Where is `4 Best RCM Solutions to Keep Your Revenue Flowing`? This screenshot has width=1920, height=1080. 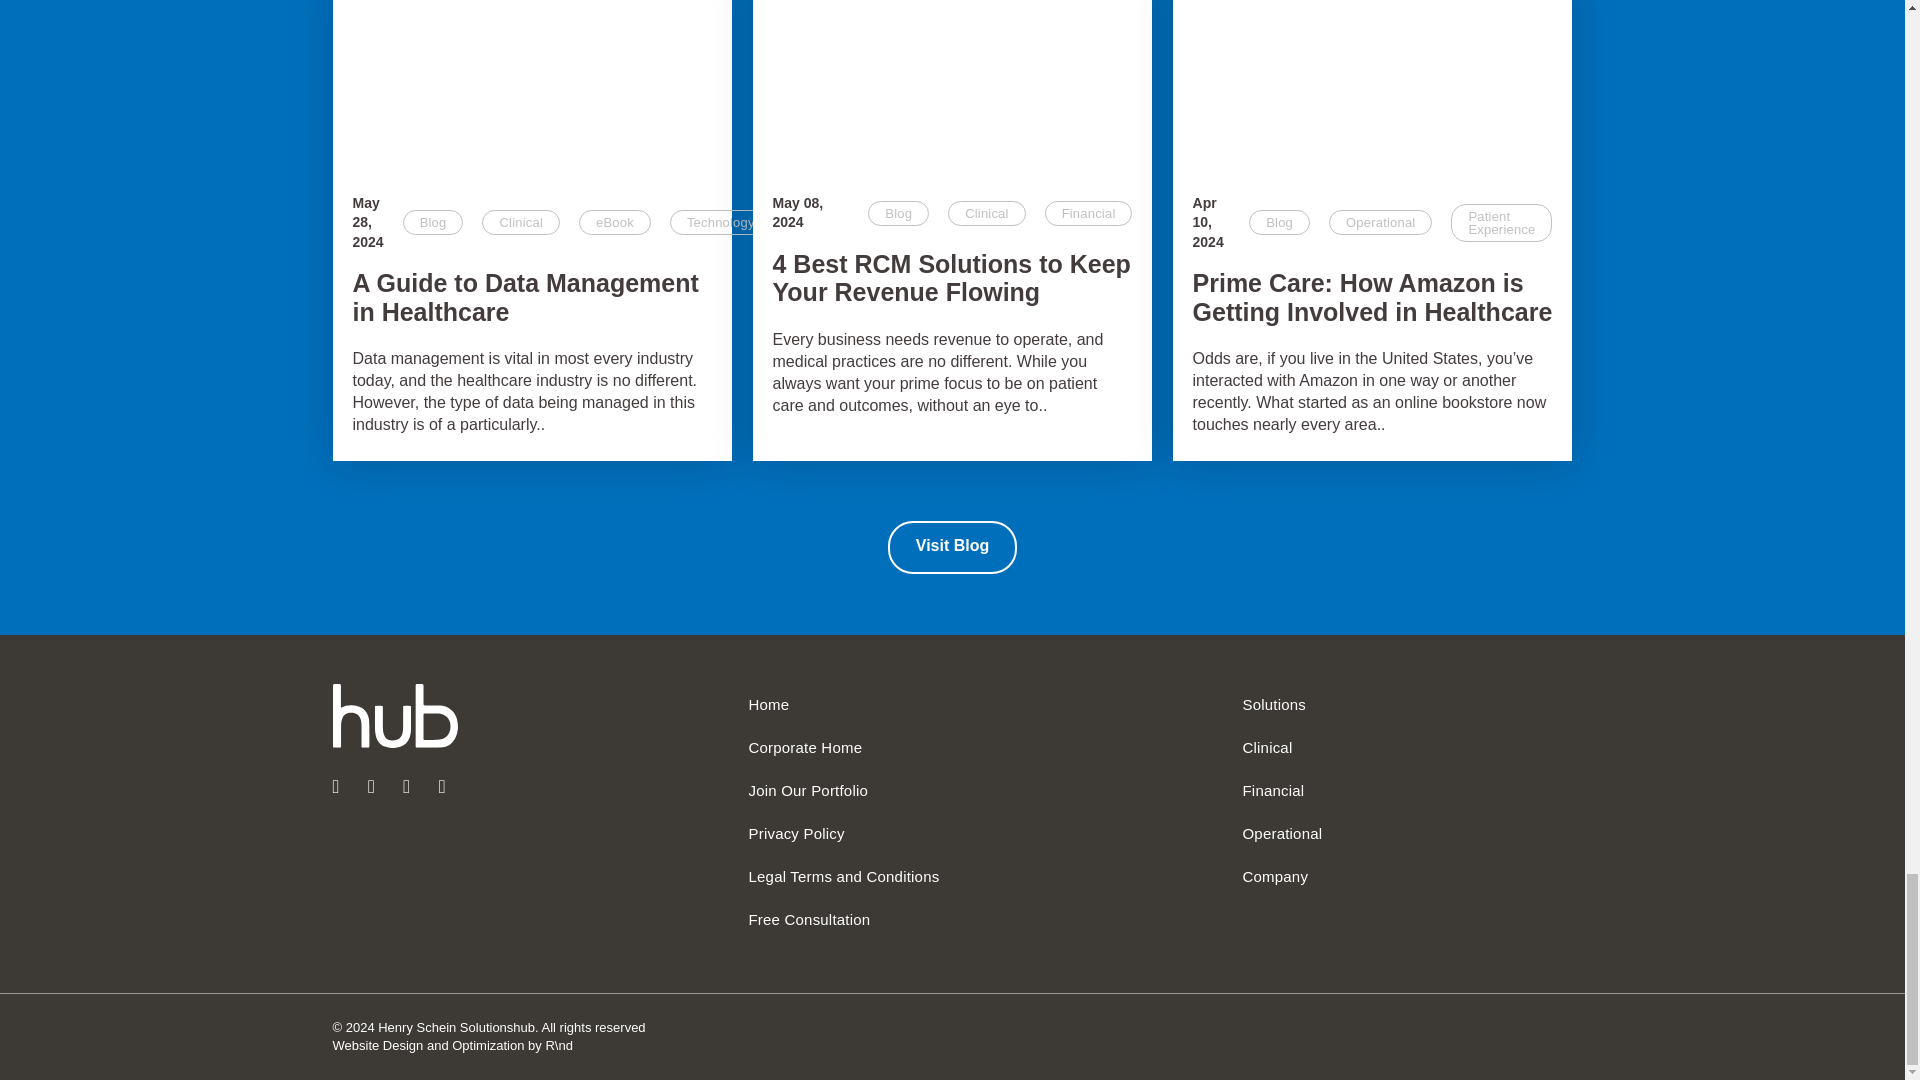 4 Best RCM Solutions to Keep Your Revenue Flowing is located at coordinates (952, 278).